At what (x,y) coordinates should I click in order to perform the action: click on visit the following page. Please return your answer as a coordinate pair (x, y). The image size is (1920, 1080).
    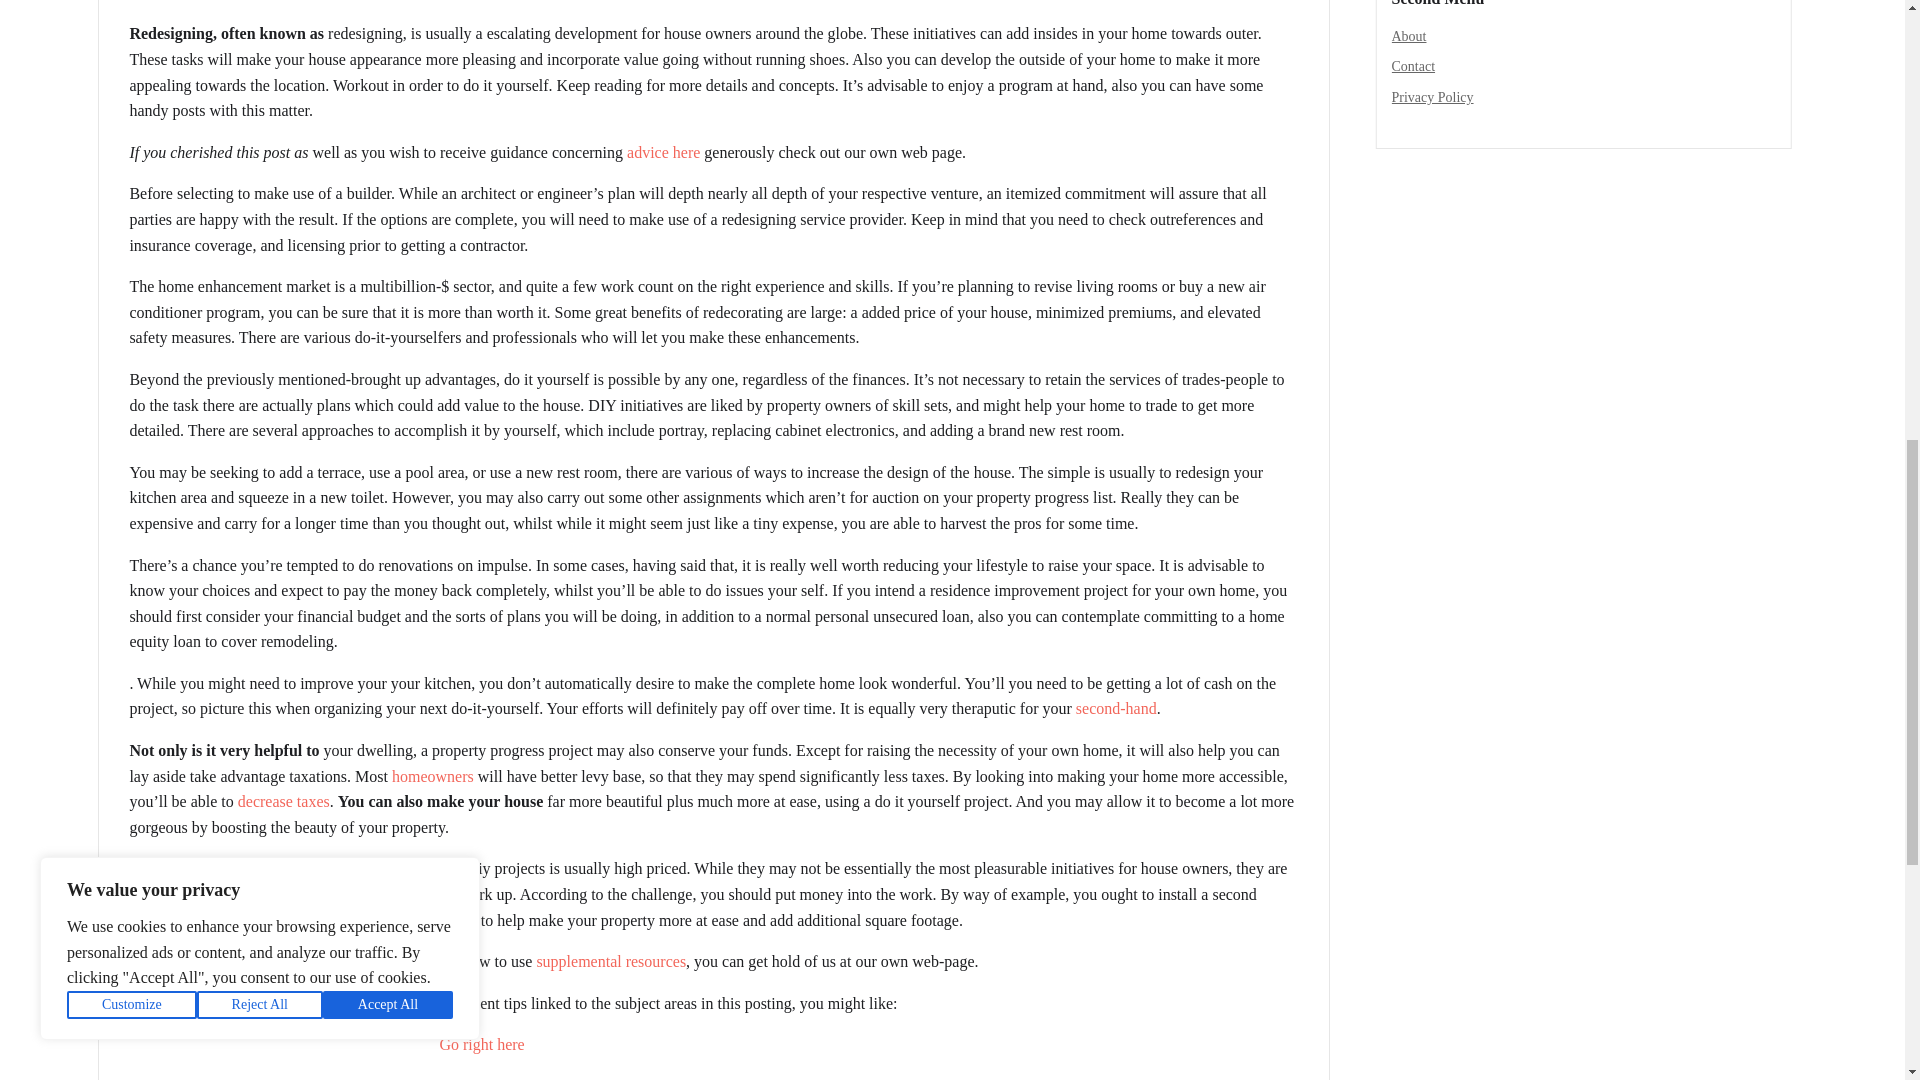
    Looking at the image, I should click on (515, 1078).